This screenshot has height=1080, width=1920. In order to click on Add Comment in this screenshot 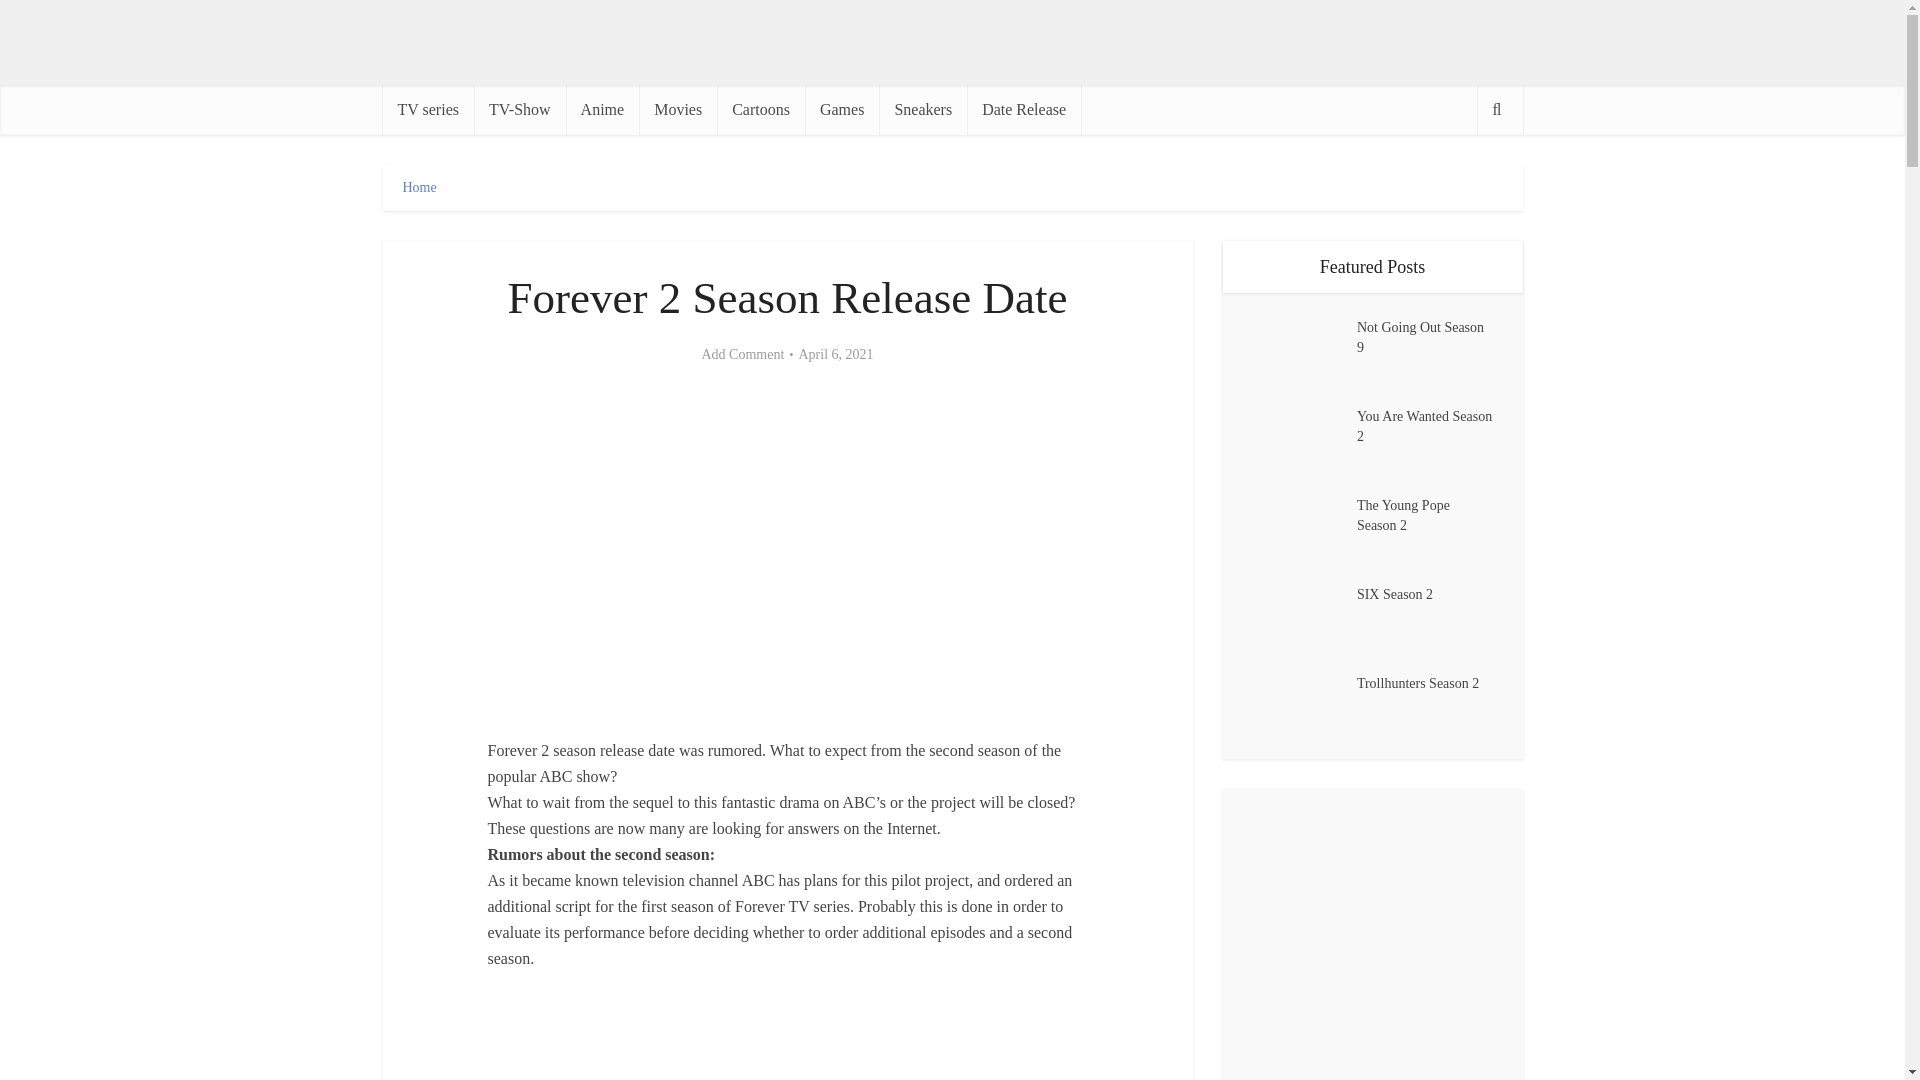, I will do `click(742, 354)`.